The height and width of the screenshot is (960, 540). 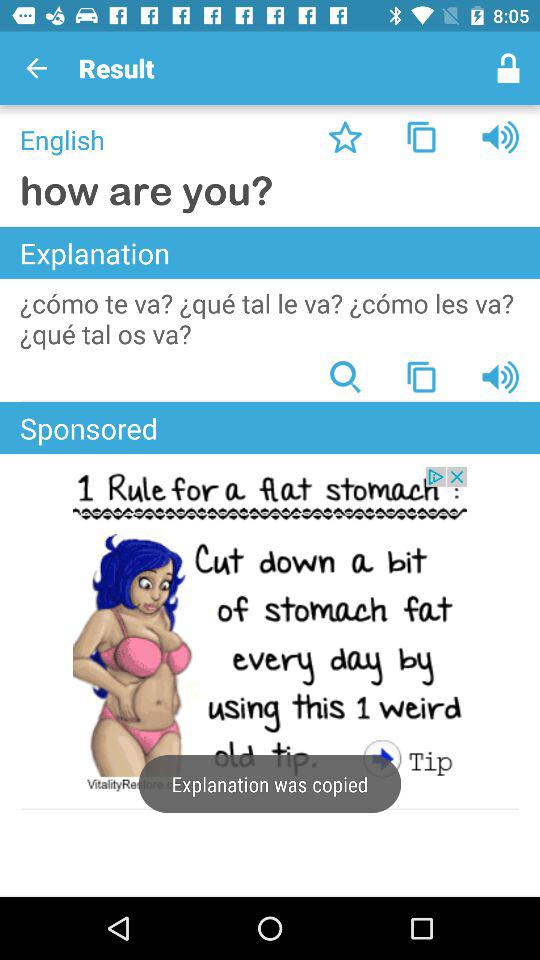 What do you see at coordinates (508, 68) in the screenshot?
I see `press the item next to the result icon` at bounding box center [508, 68].